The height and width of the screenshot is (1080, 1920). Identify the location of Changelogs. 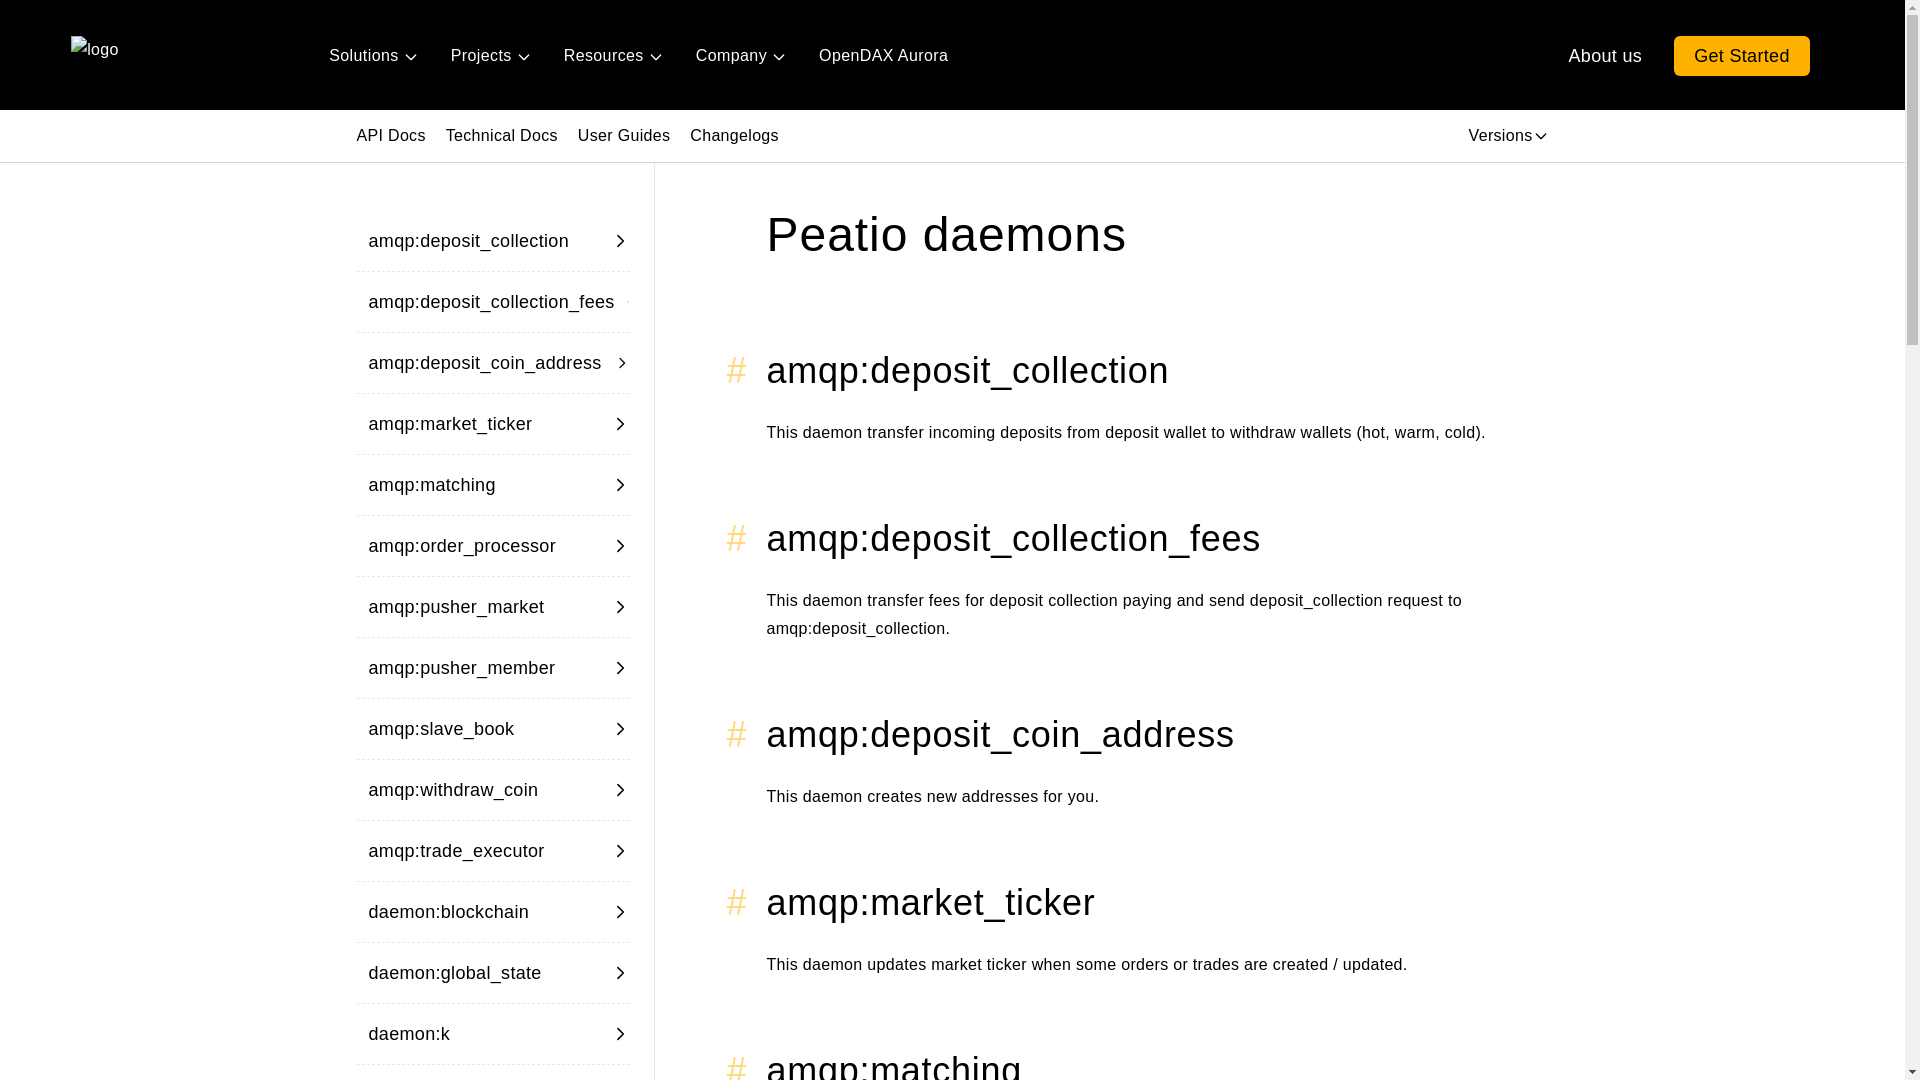
(734, 136).